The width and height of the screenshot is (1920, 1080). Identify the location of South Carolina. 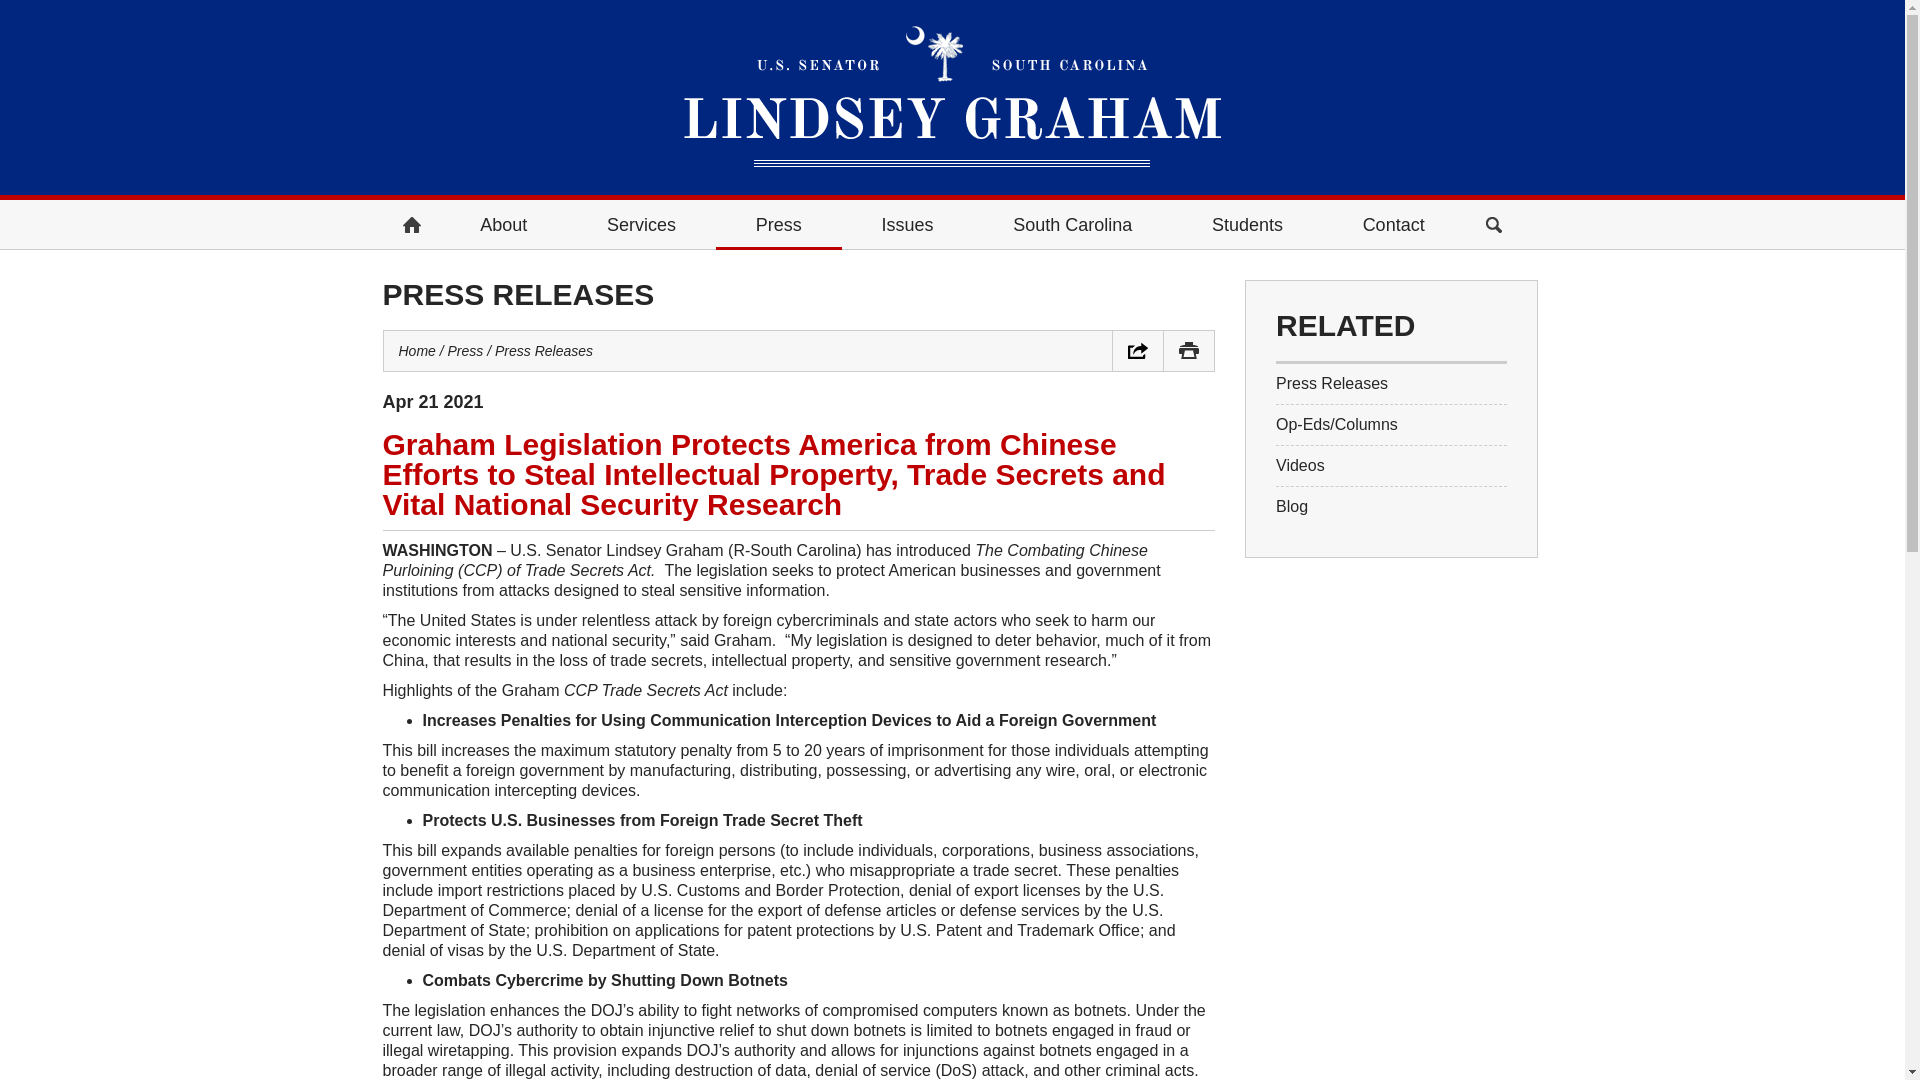
(1072, 224).